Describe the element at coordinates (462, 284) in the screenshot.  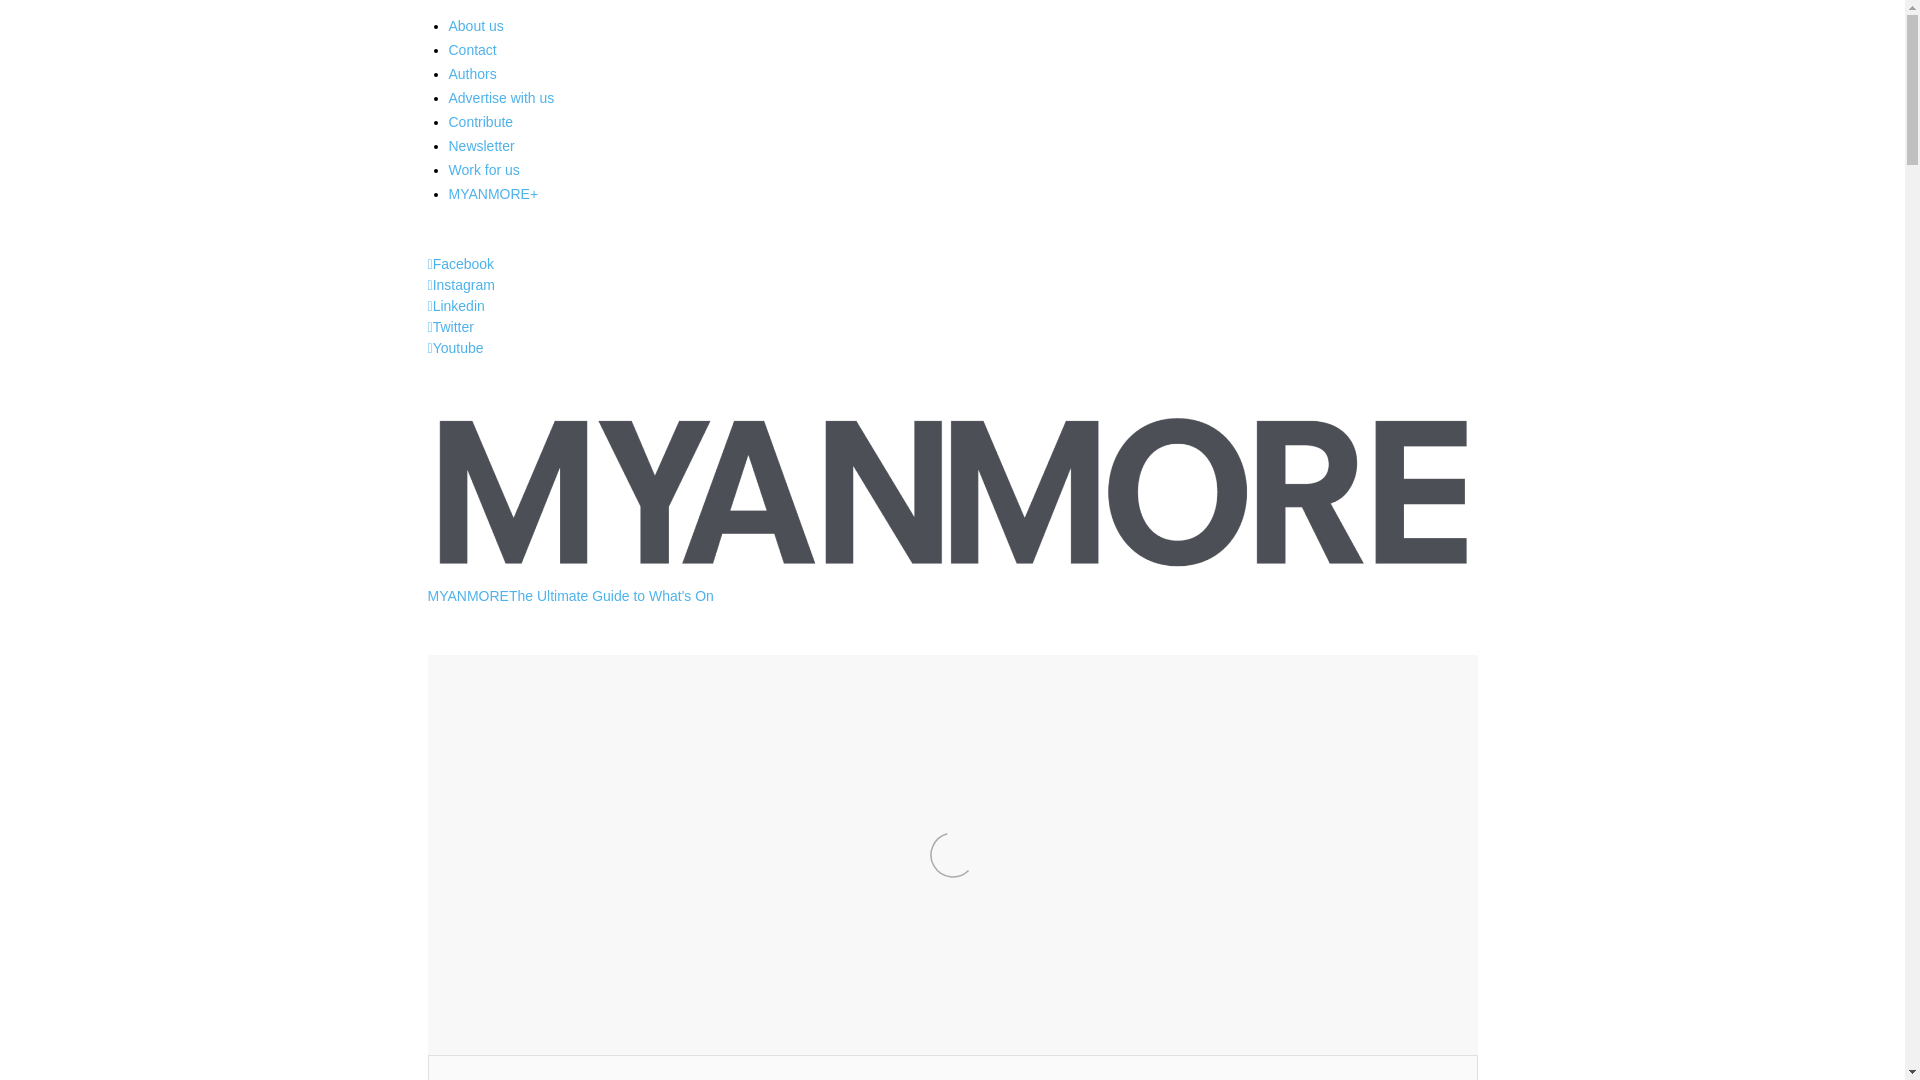
I see `Instagram` at that location.